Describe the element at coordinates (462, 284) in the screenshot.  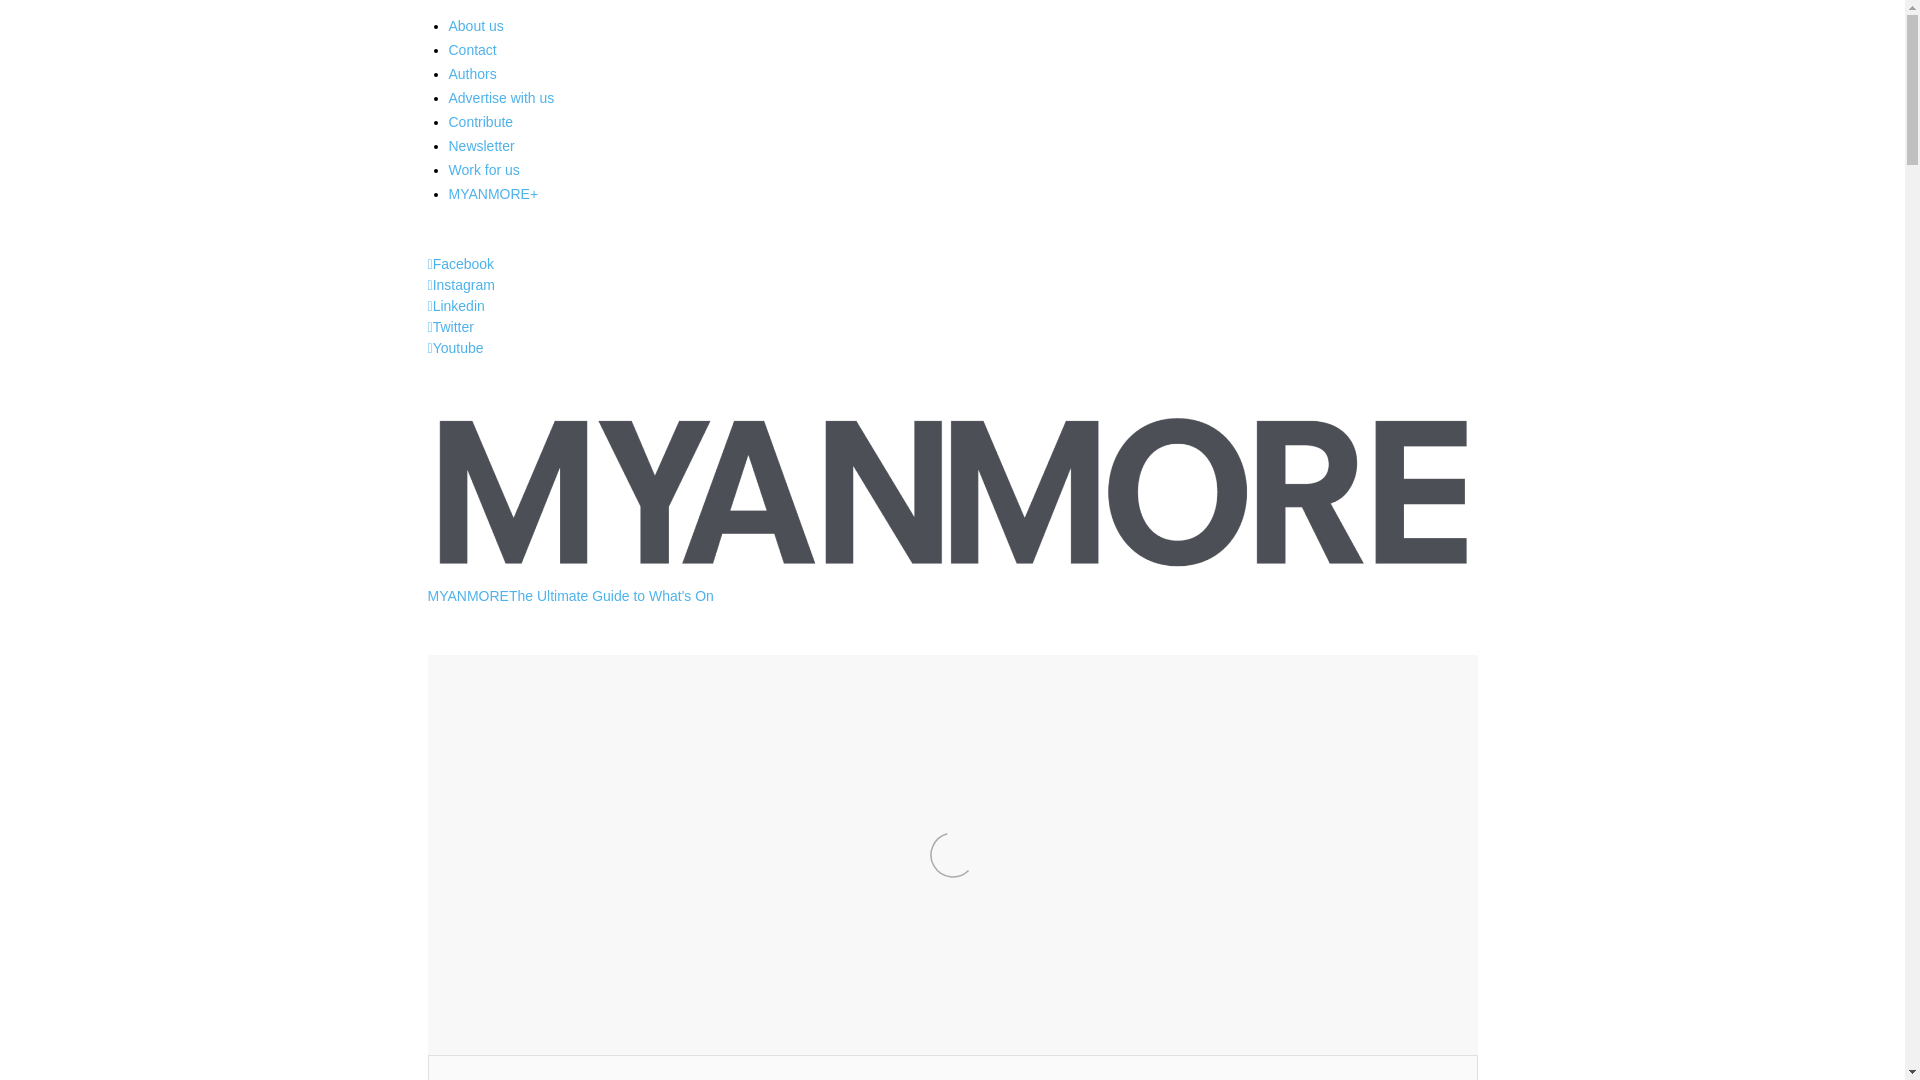
I see `Instagram` at that location.